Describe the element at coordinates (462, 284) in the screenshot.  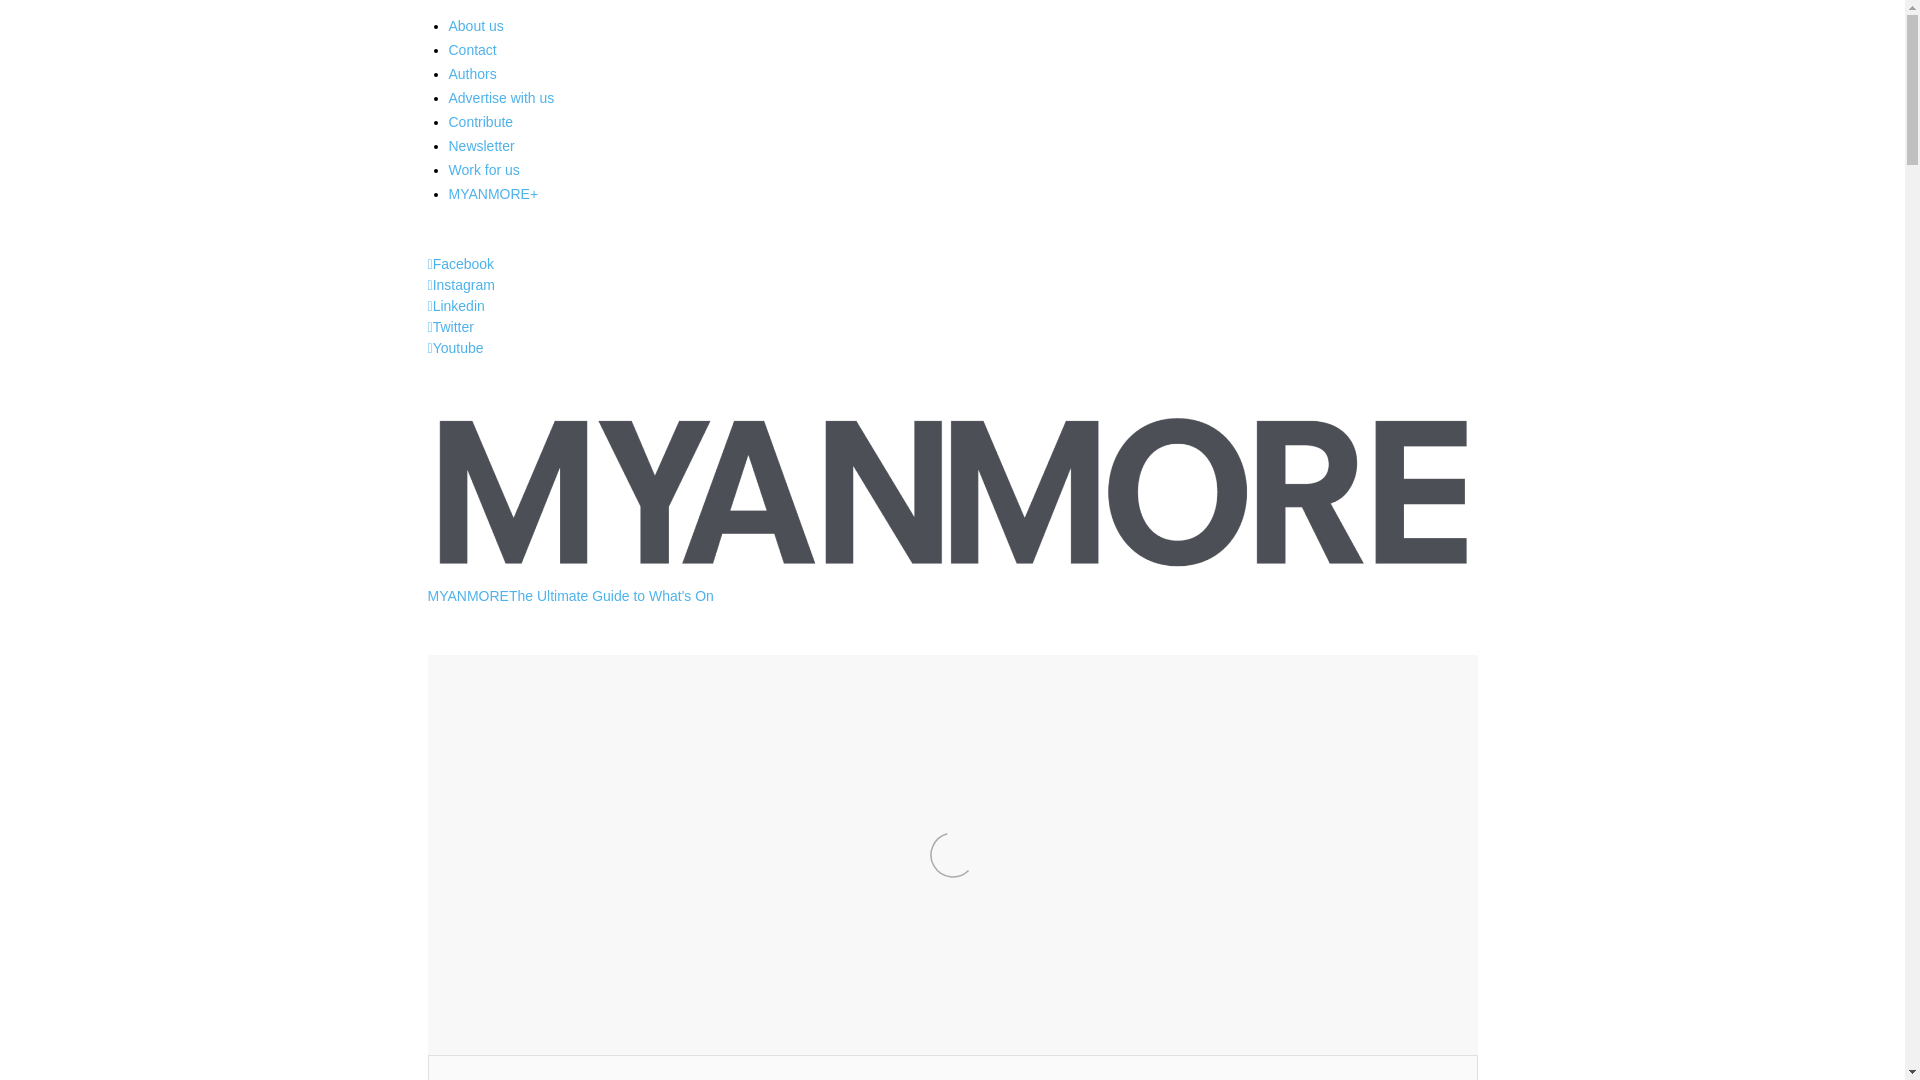
I see `Instagram` at that location.